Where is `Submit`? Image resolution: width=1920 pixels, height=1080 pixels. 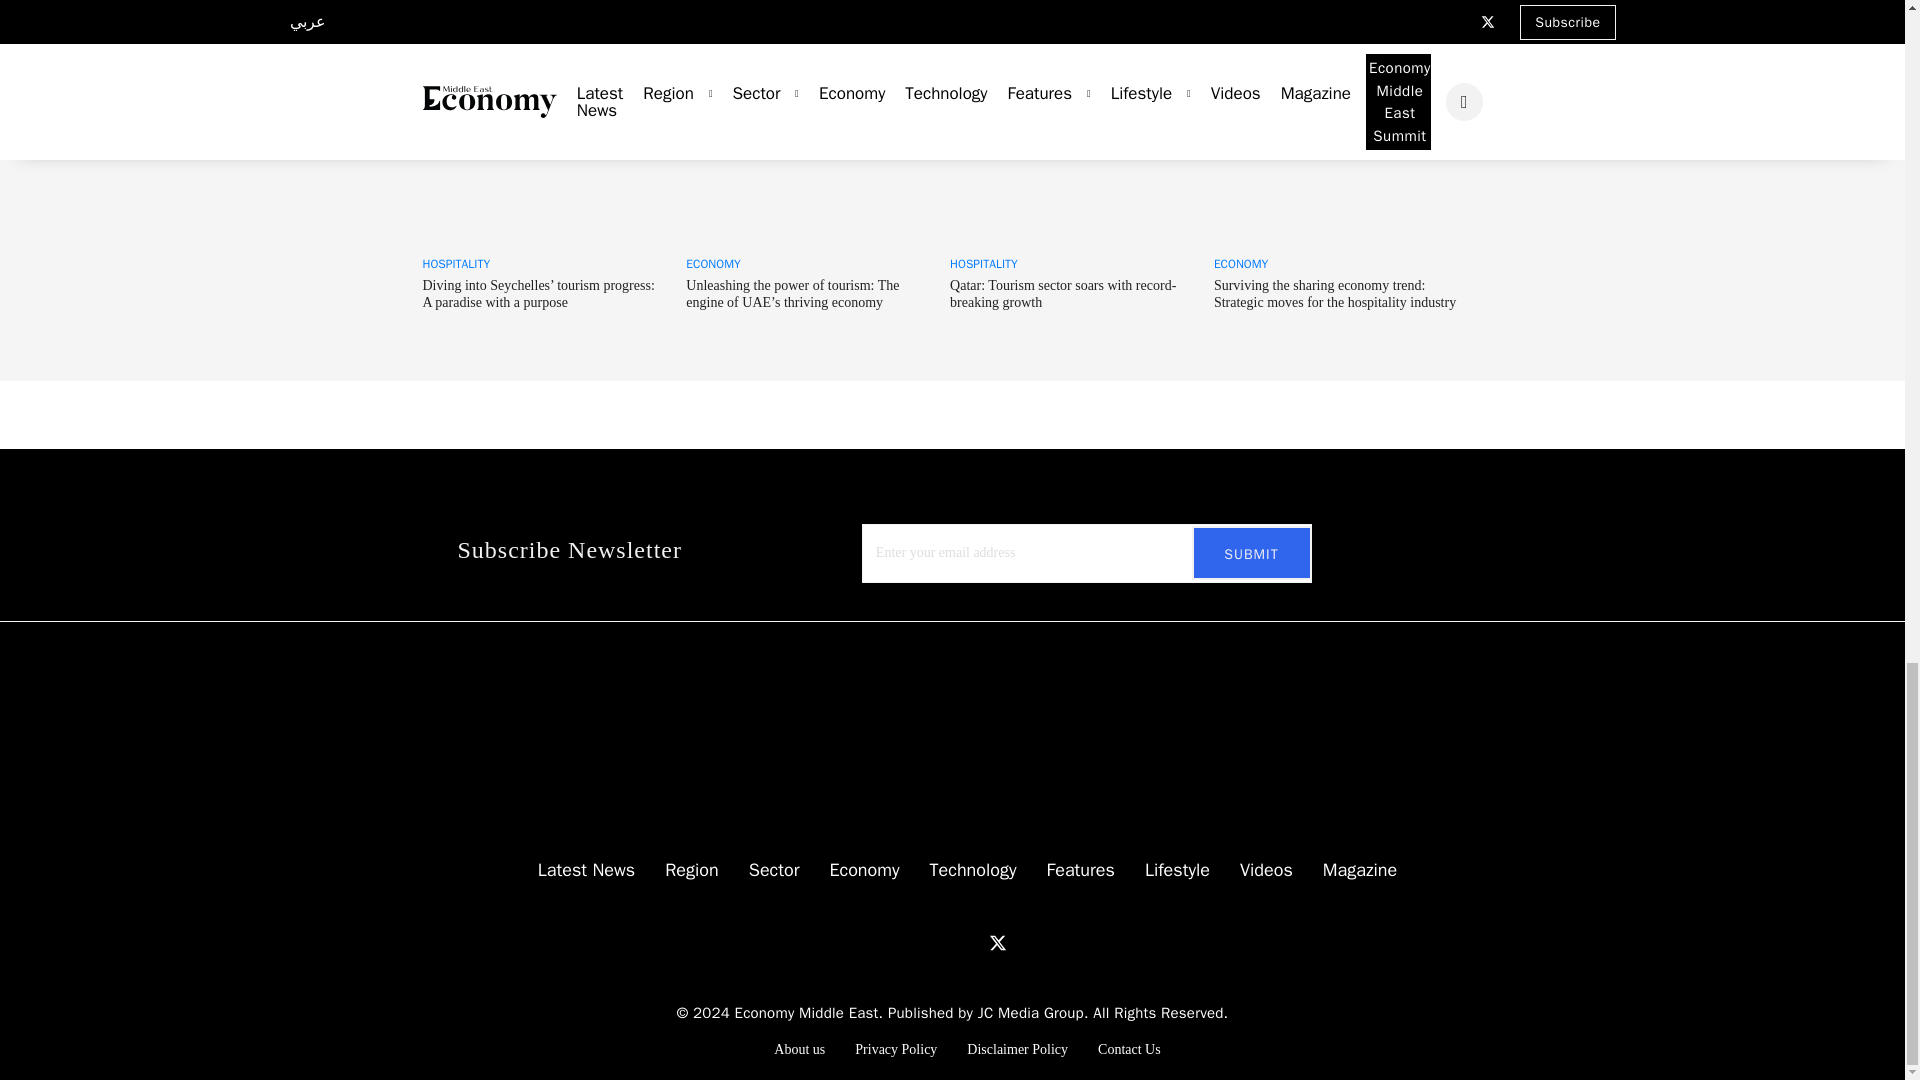 Submit is located at coordinates (1252, 552).